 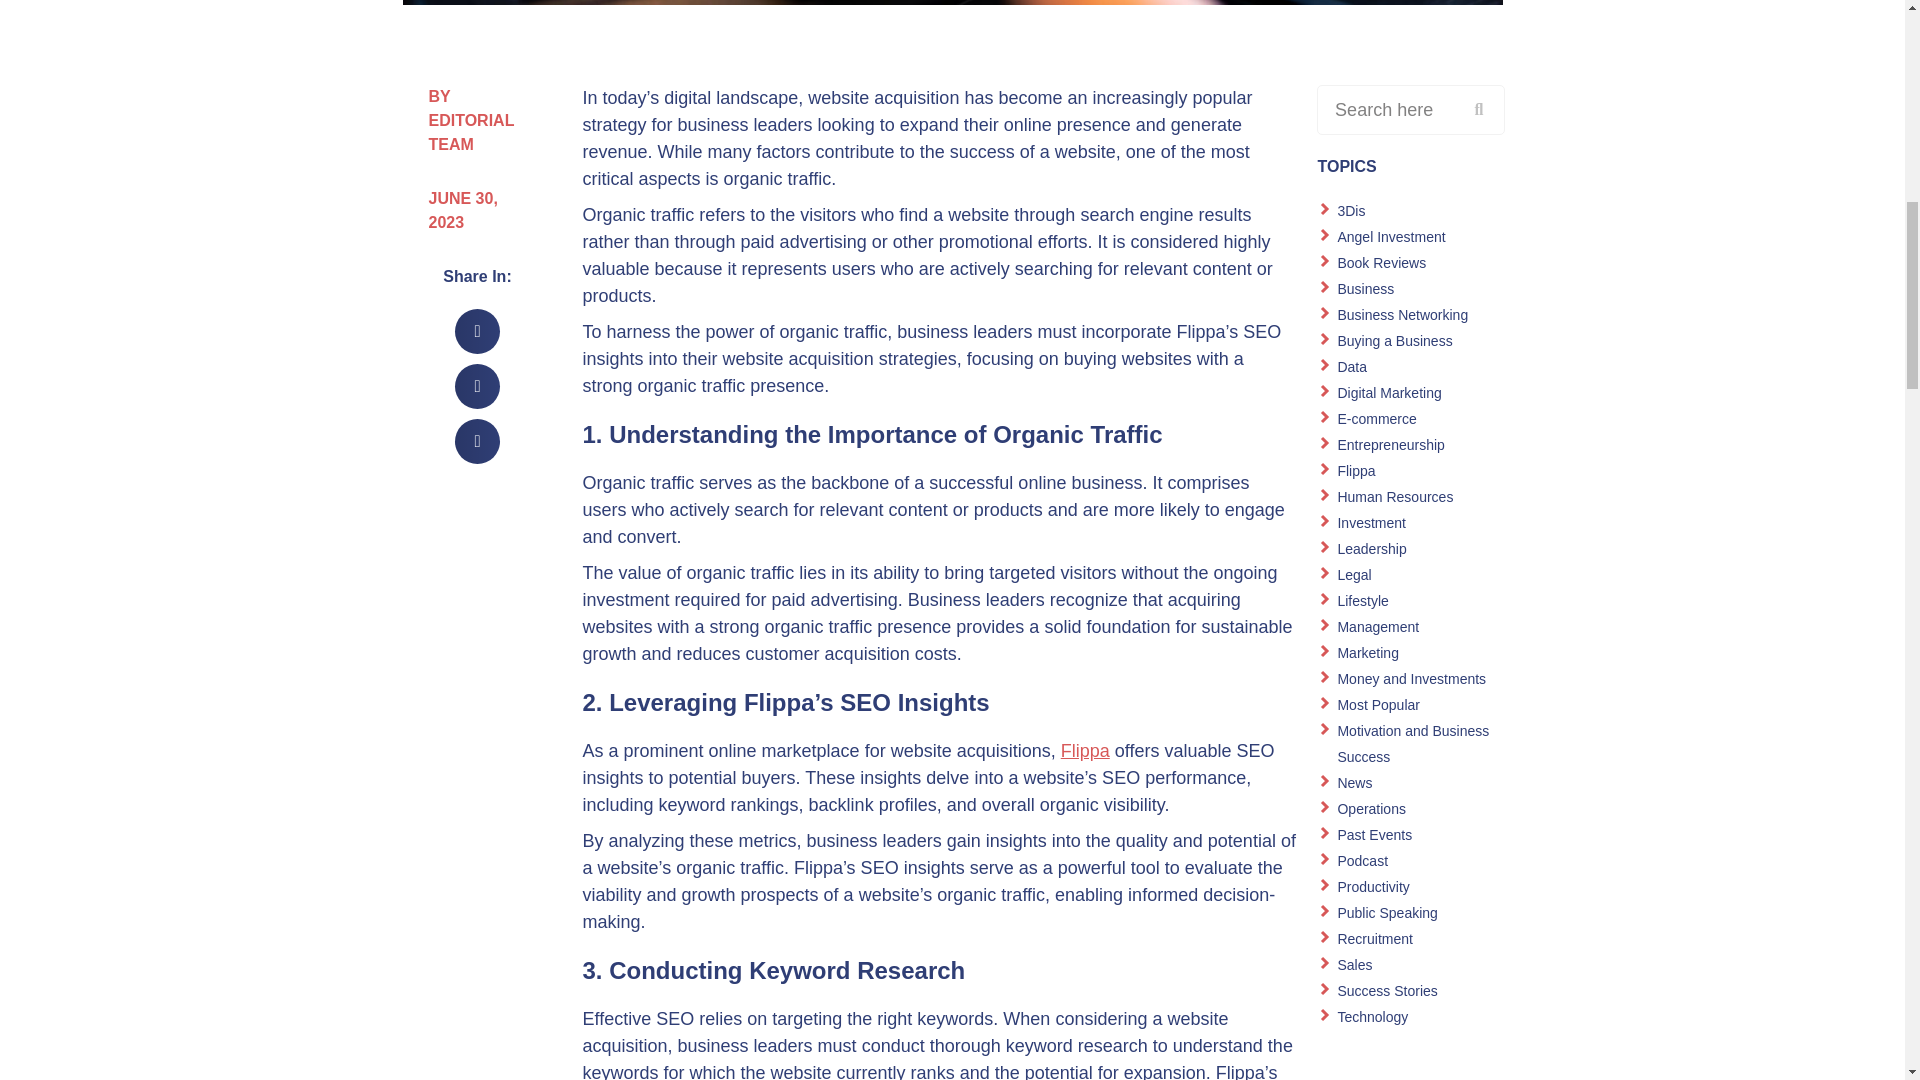 What do you see at coordinates (1085, 750) in the screenshot?
I see `Flippa` at bounding box center [1085, 750].